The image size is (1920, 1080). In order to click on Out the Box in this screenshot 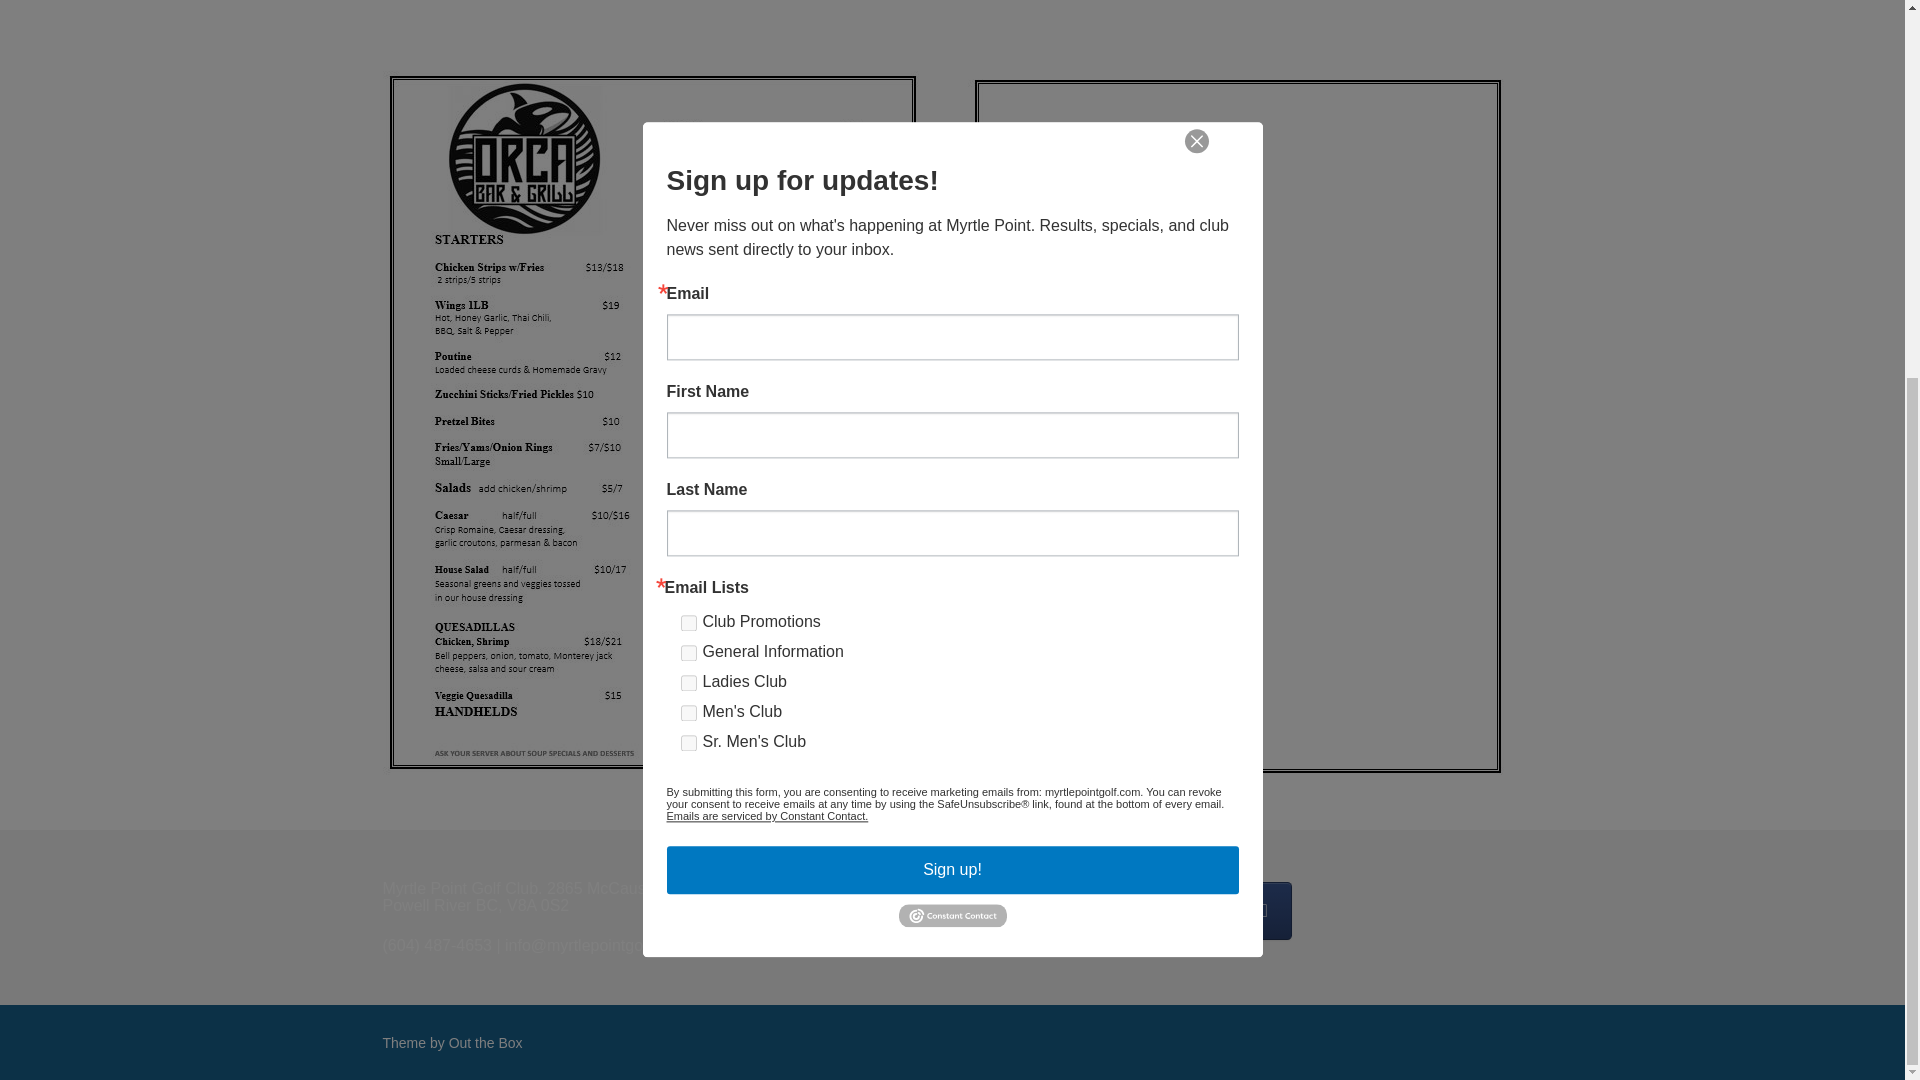, I will do `click(486, 1042)`.